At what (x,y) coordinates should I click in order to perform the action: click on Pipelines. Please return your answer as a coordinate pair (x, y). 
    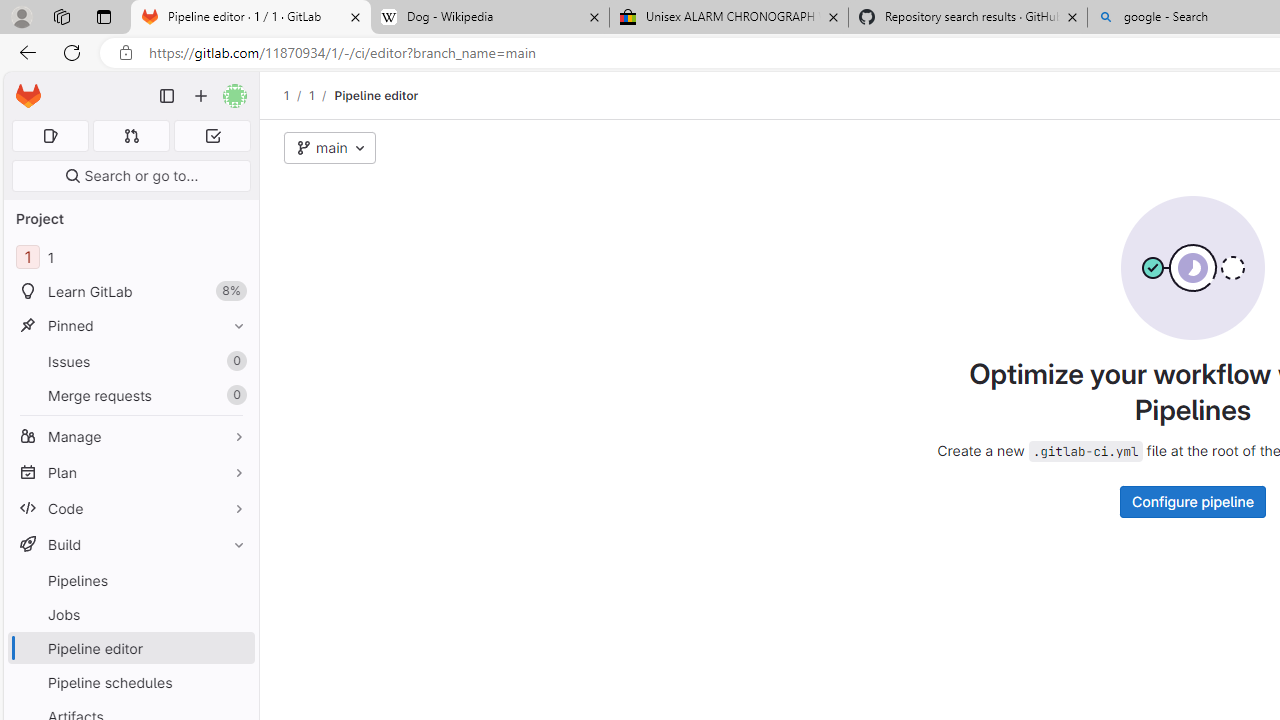
    Looking at the image, I should click on (130, 580).